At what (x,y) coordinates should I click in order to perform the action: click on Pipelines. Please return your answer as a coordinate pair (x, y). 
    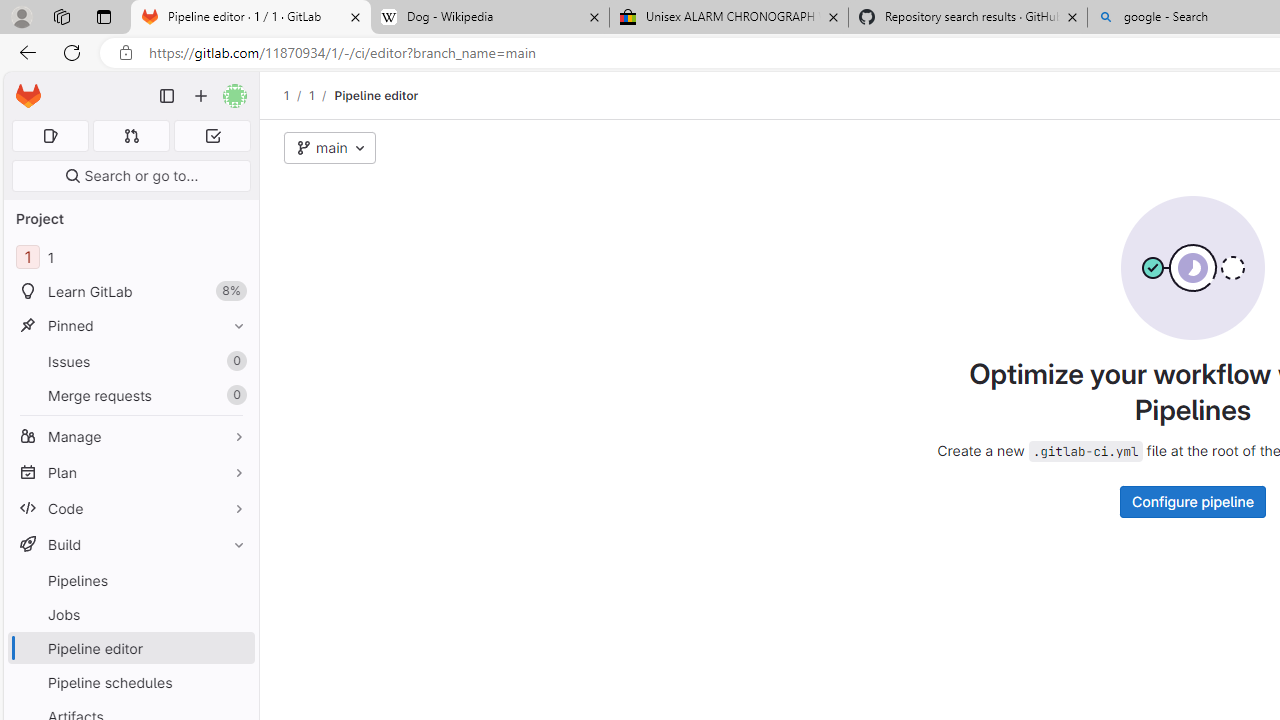
    Looking at the image, I should click on (130, 580).